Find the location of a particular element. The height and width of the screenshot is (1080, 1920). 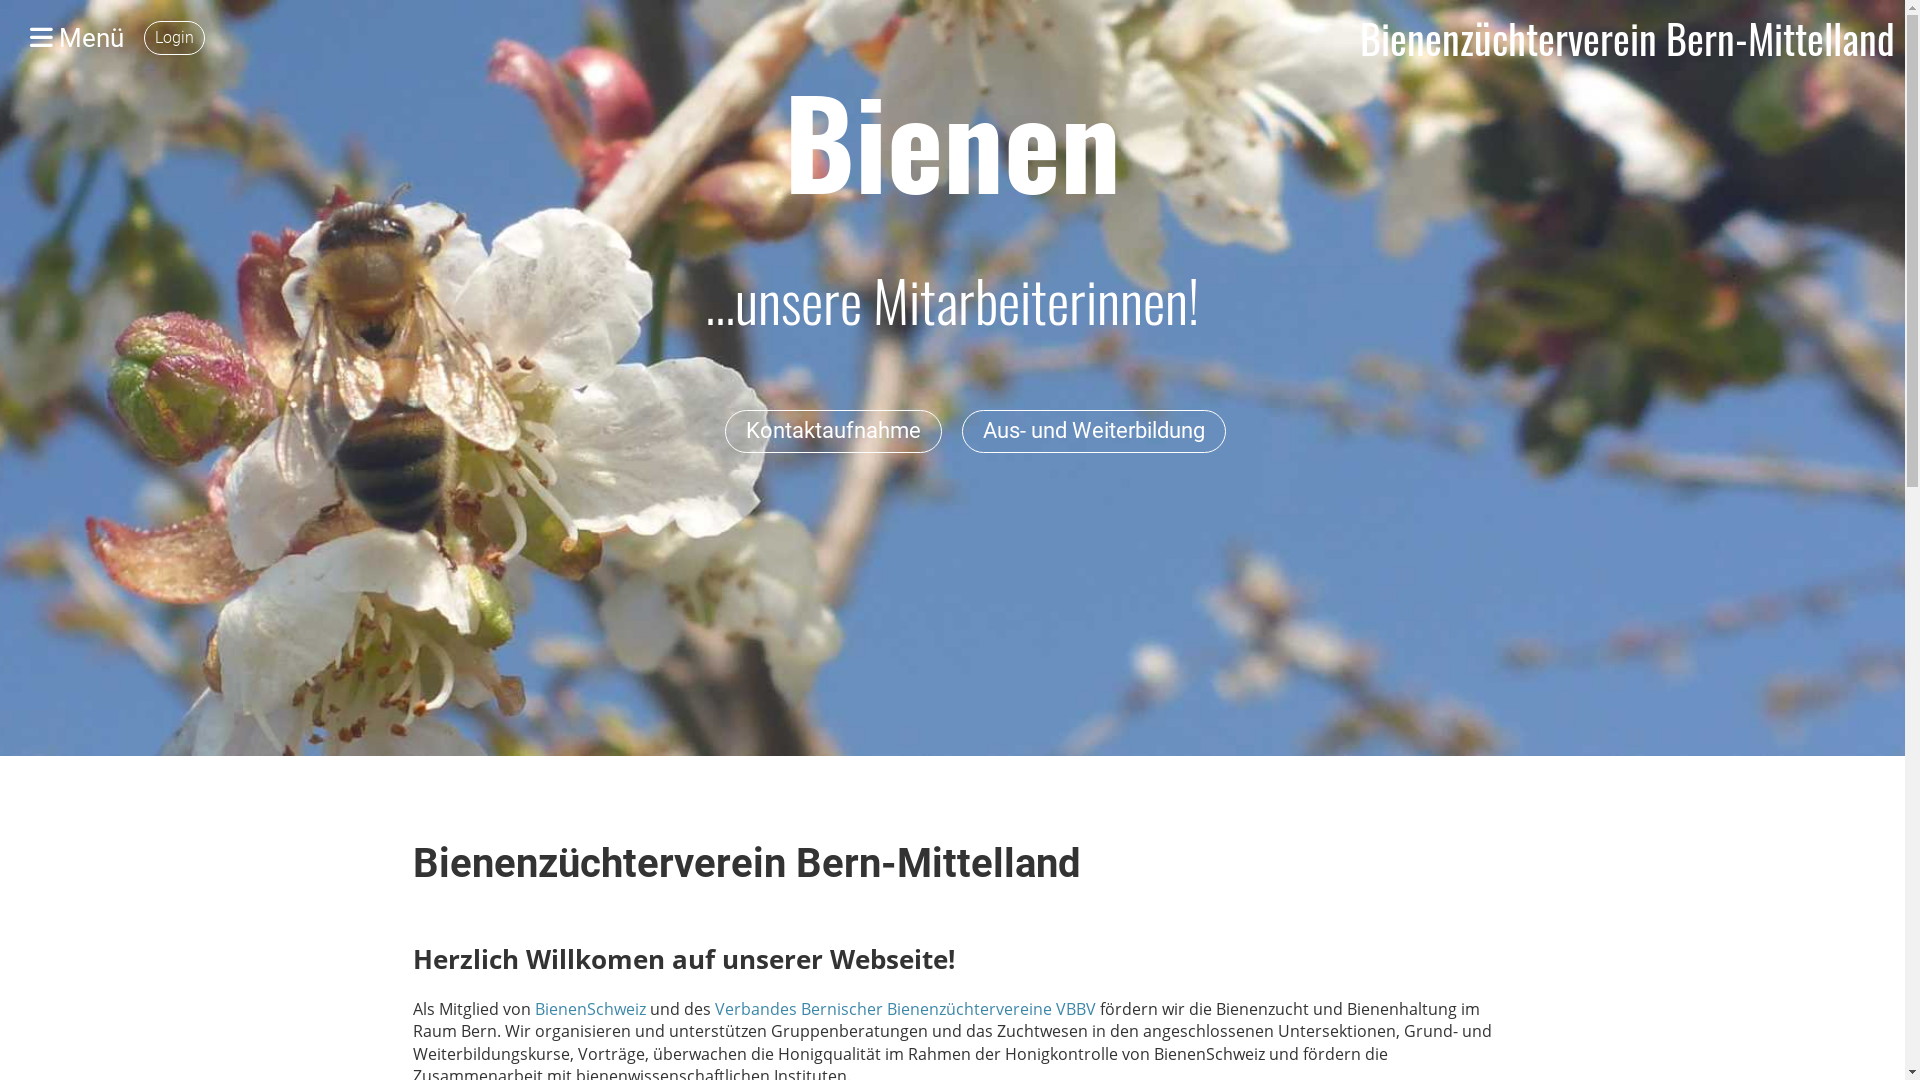

Login is located at coordinates (174, 38).